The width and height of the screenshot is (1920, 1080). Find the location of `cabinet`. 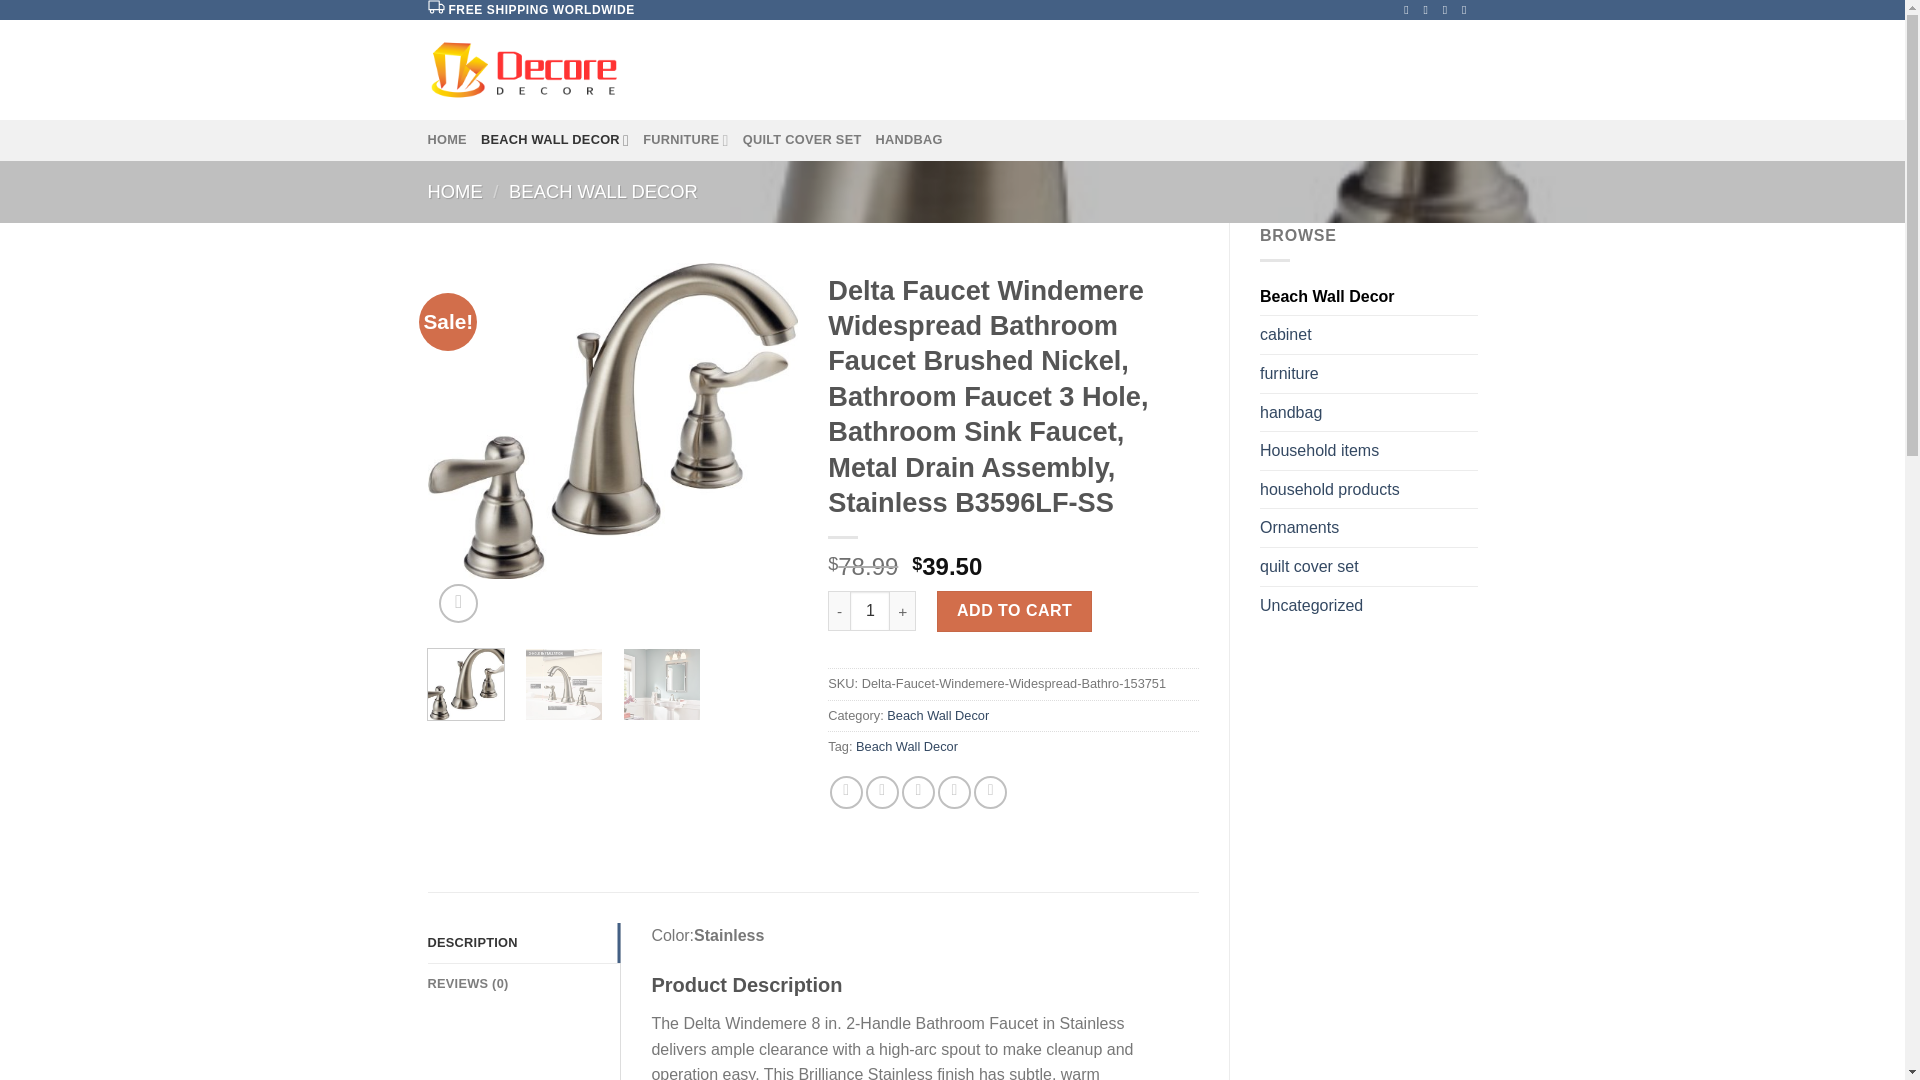

cabinet is located at coordinates (1368, 335).